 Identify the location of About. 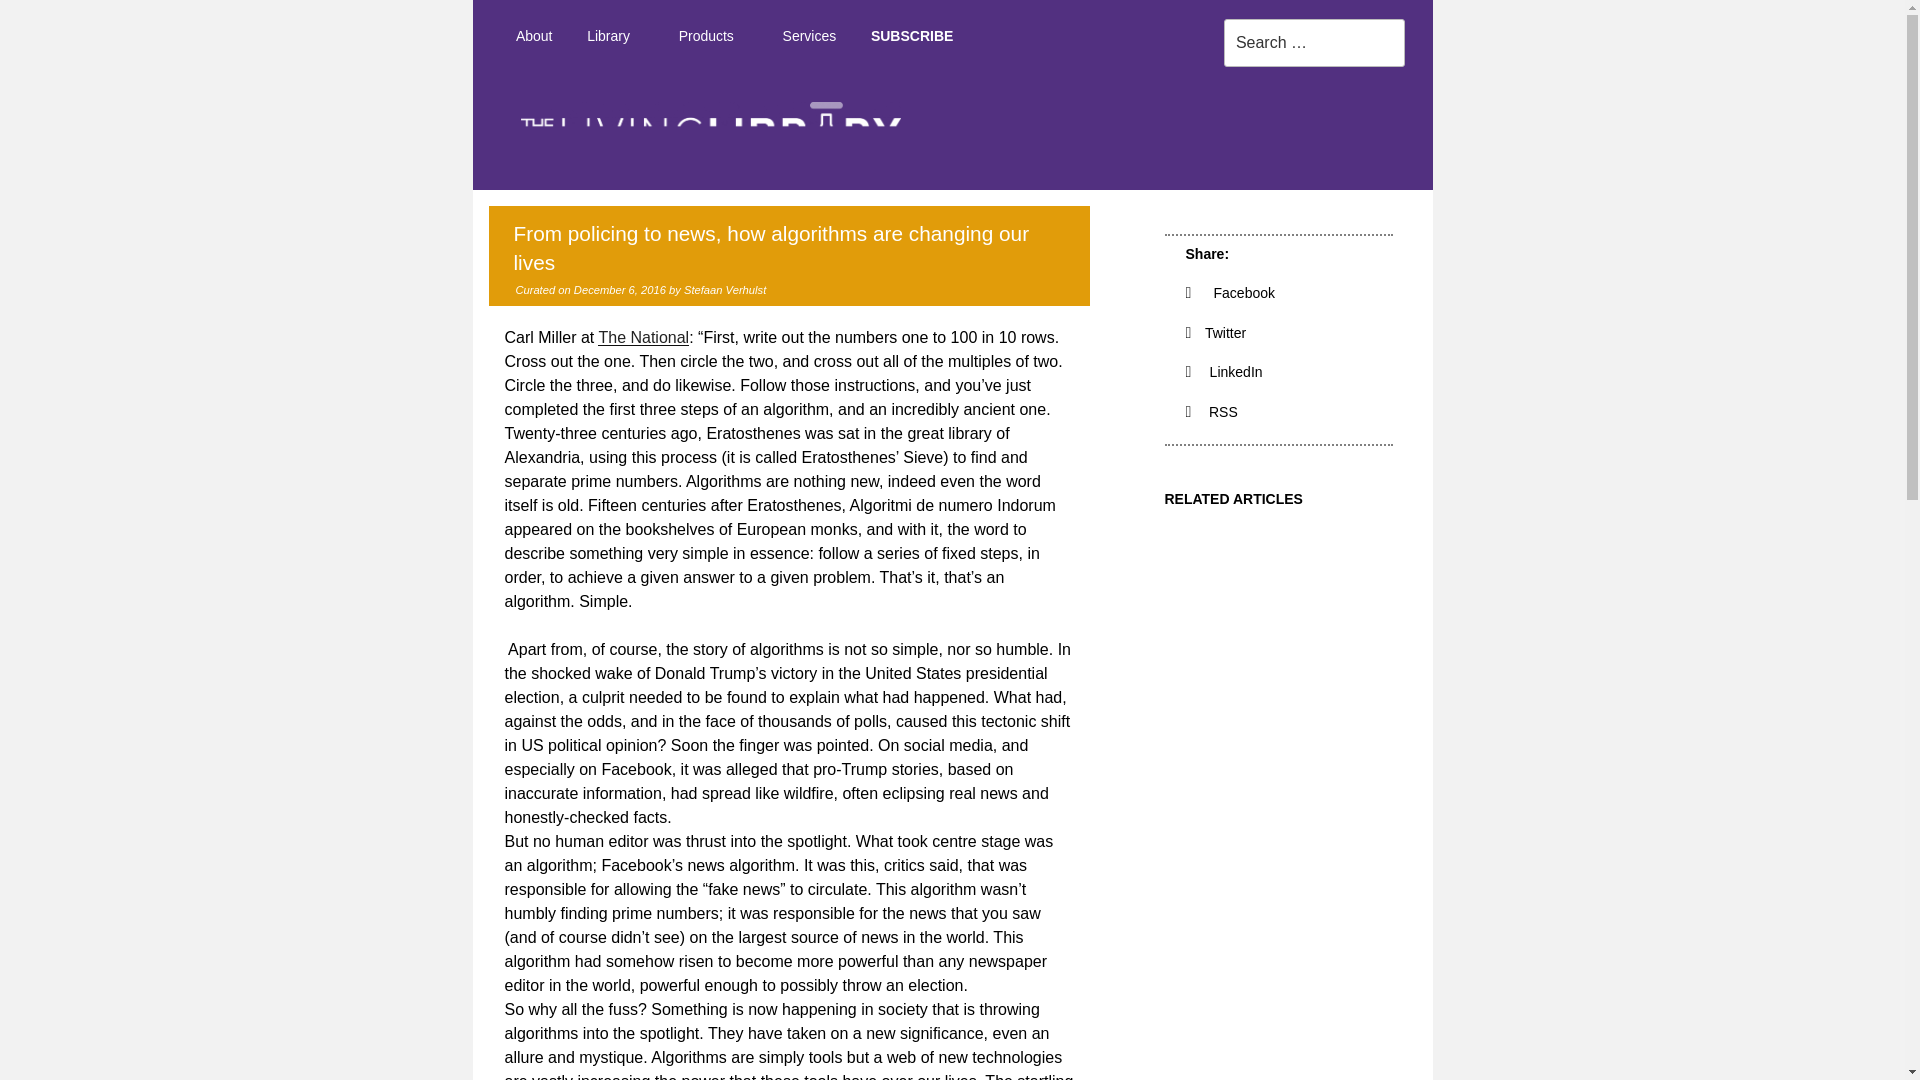
(532, 36).